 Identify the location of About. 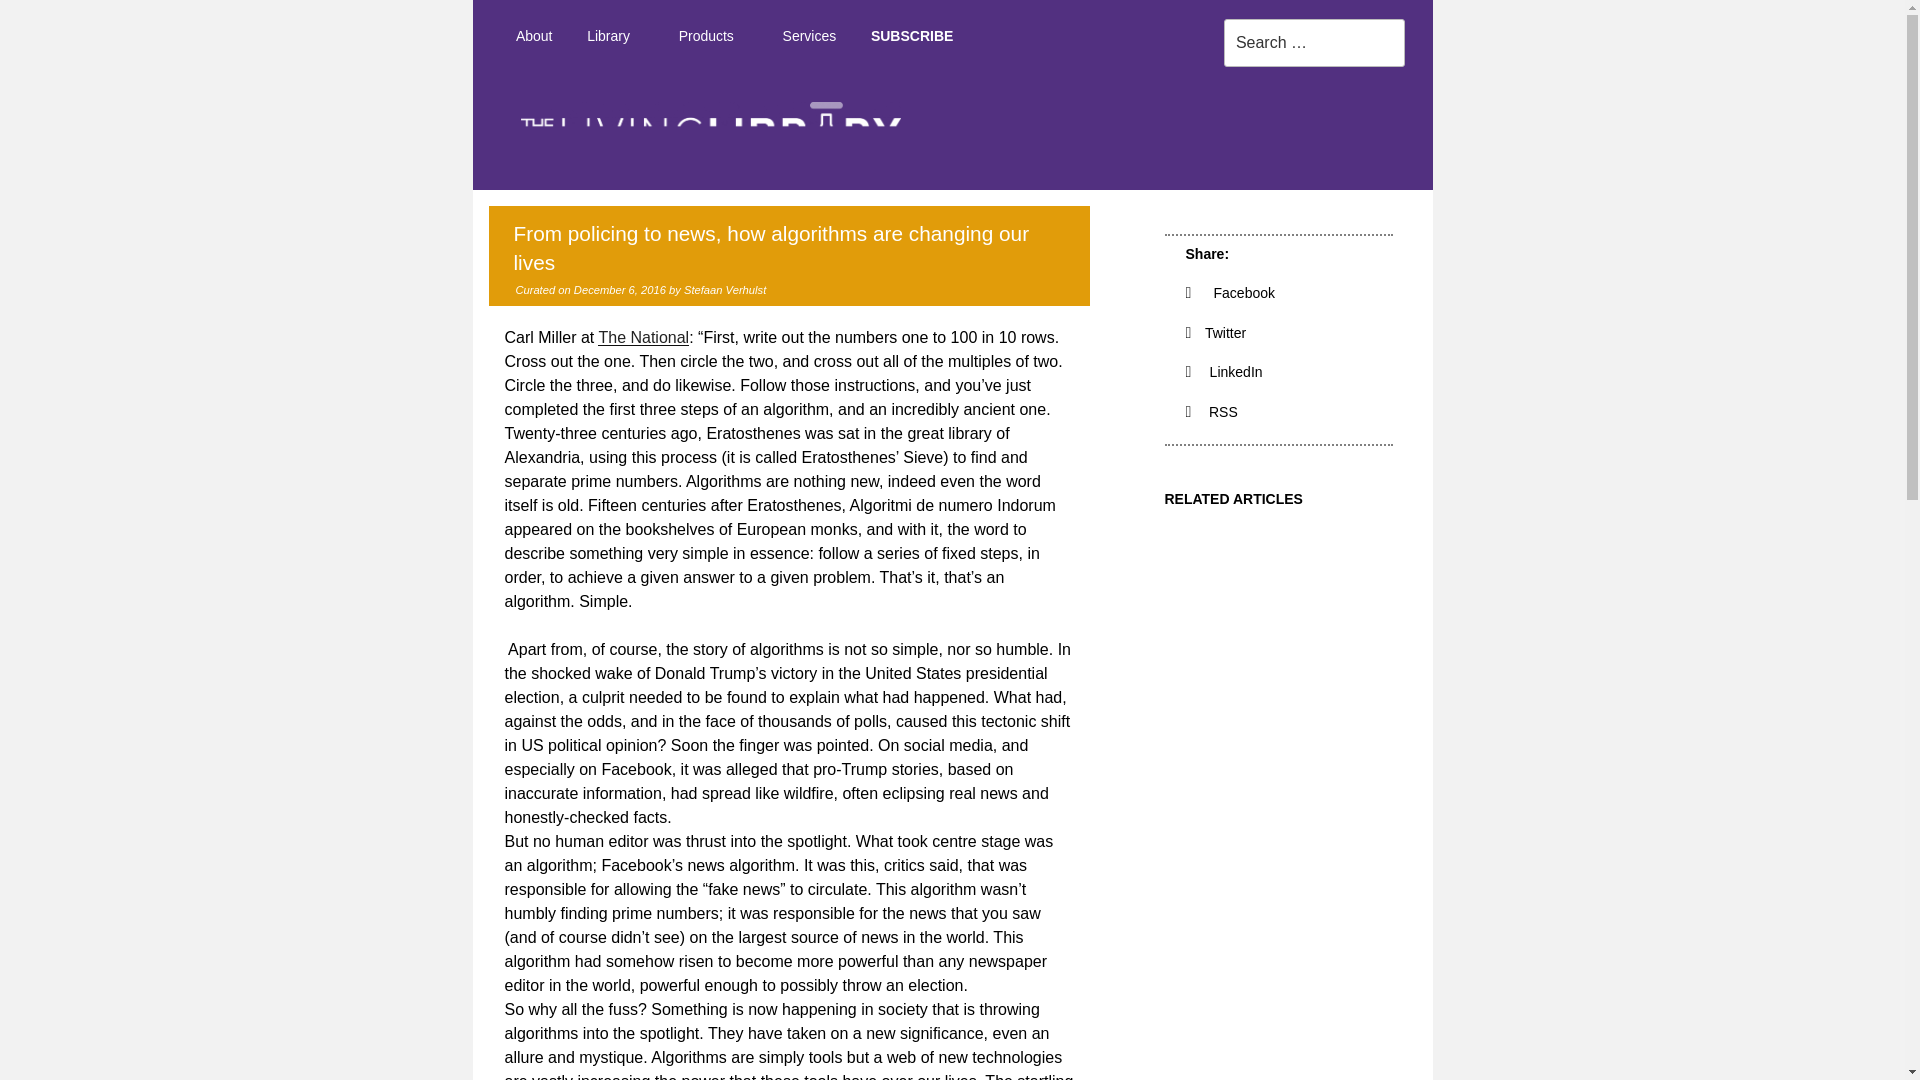
(532, 36).